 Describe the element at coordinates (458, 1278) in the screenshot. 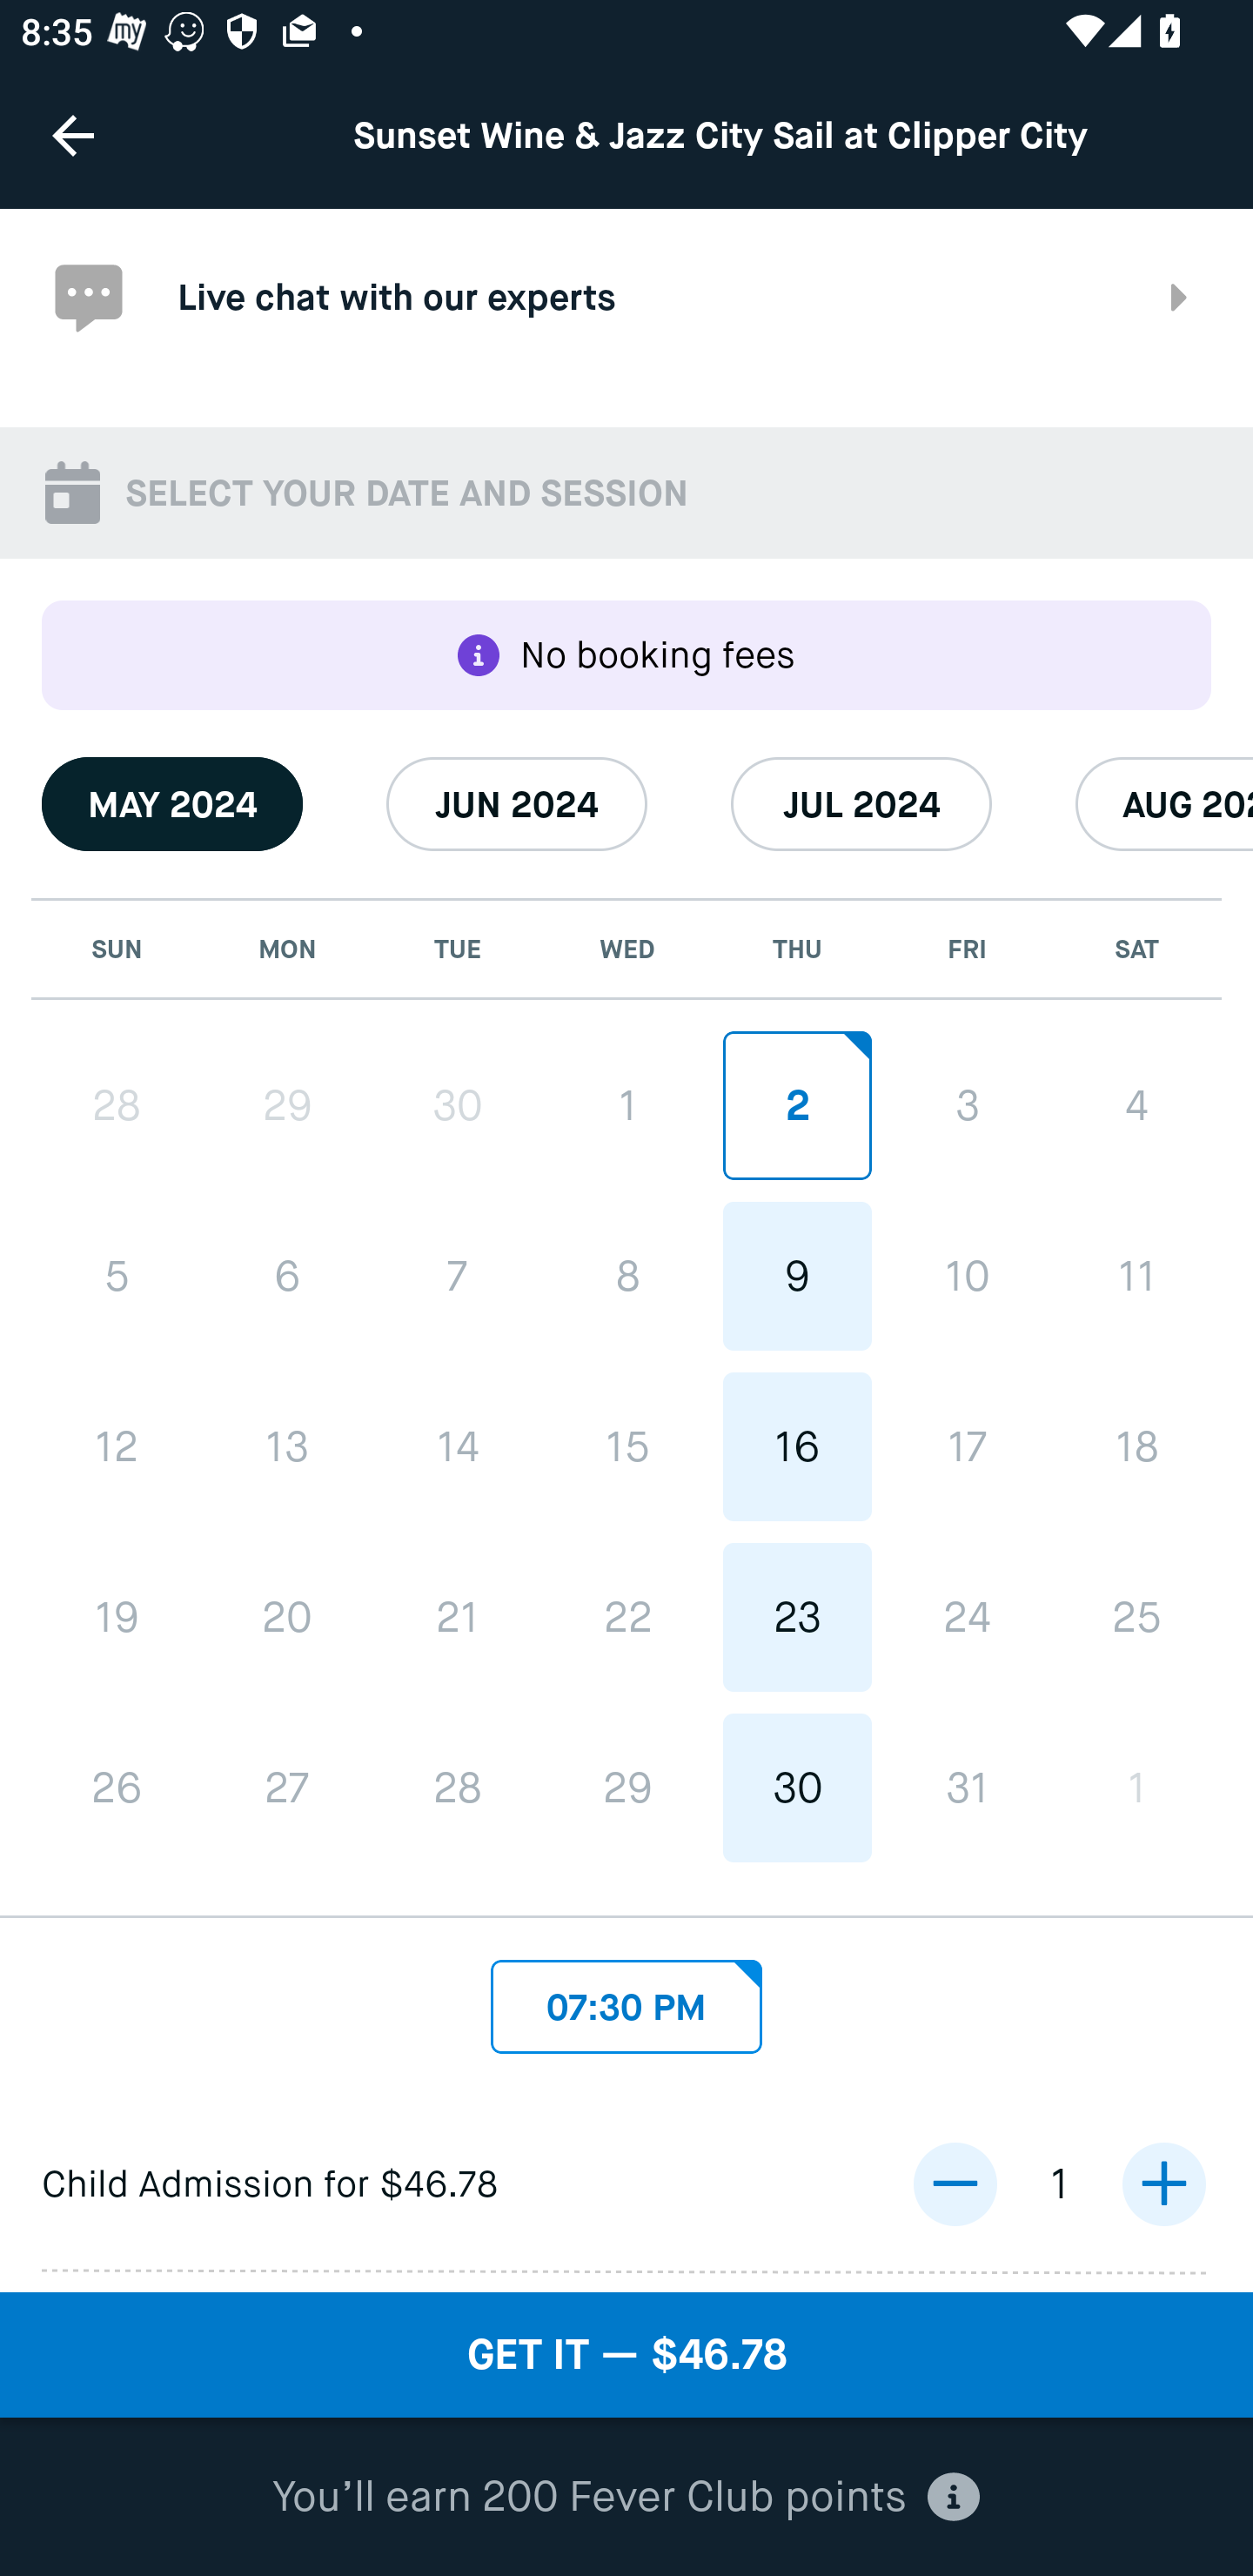

I see `7` at that location.